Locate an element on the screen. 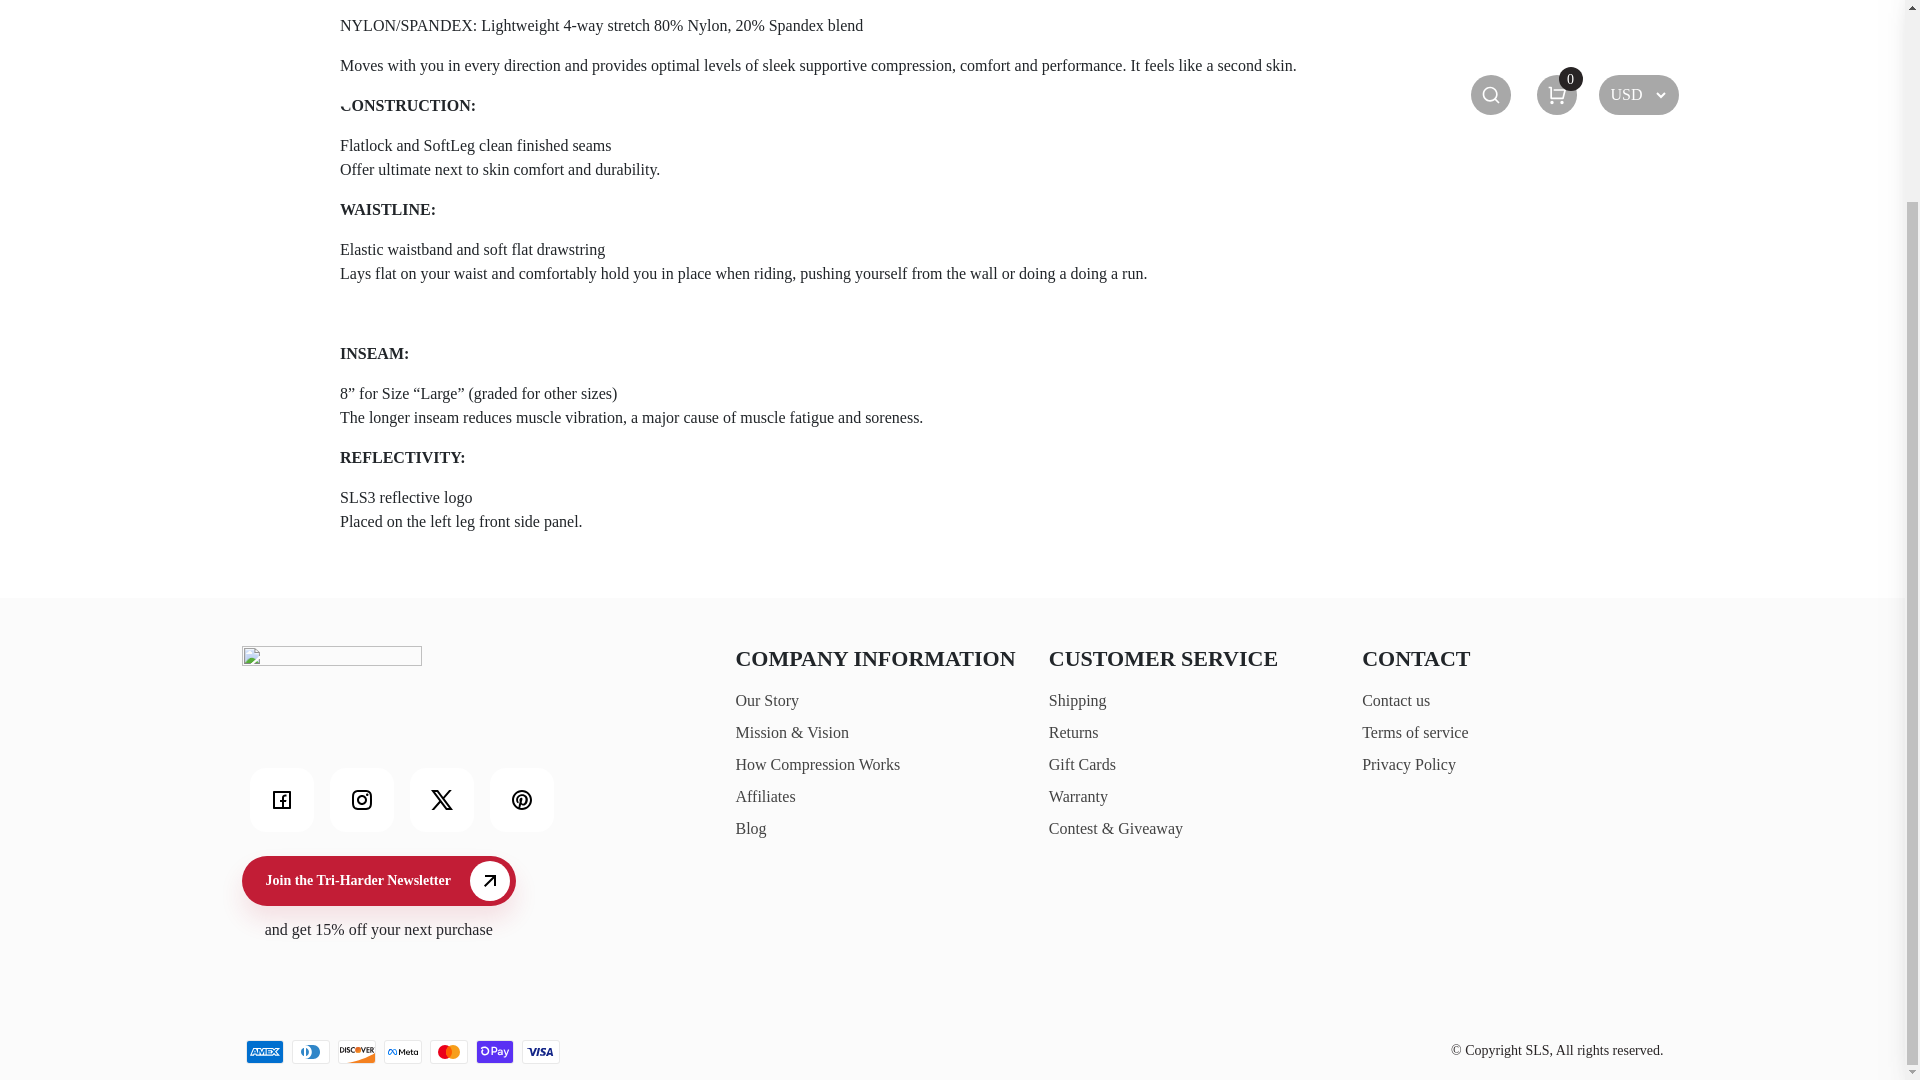 Image resolution: width=1920 pixels, height=1080 pixels. Visa is located at coordinates (541, 1052).